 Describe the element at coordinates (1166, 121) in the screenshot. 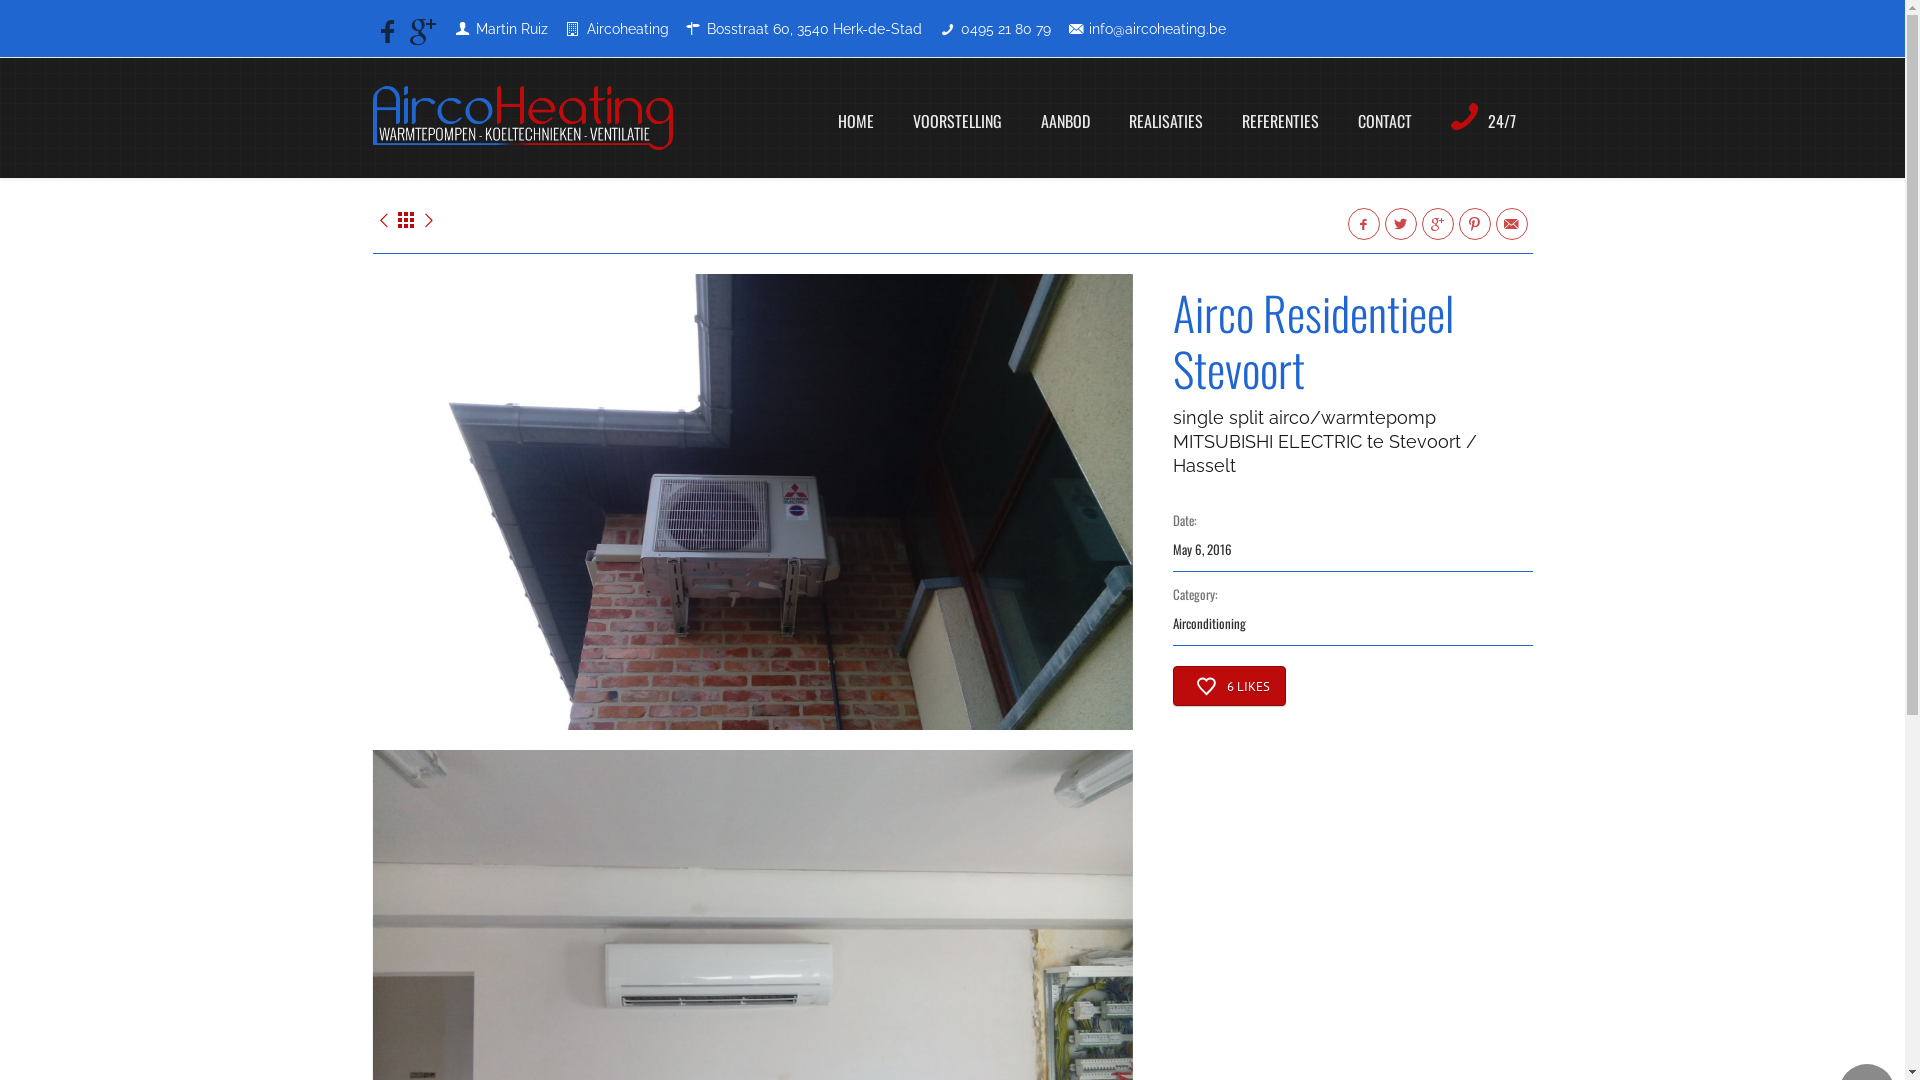

I see `REALISATIES` at that location.